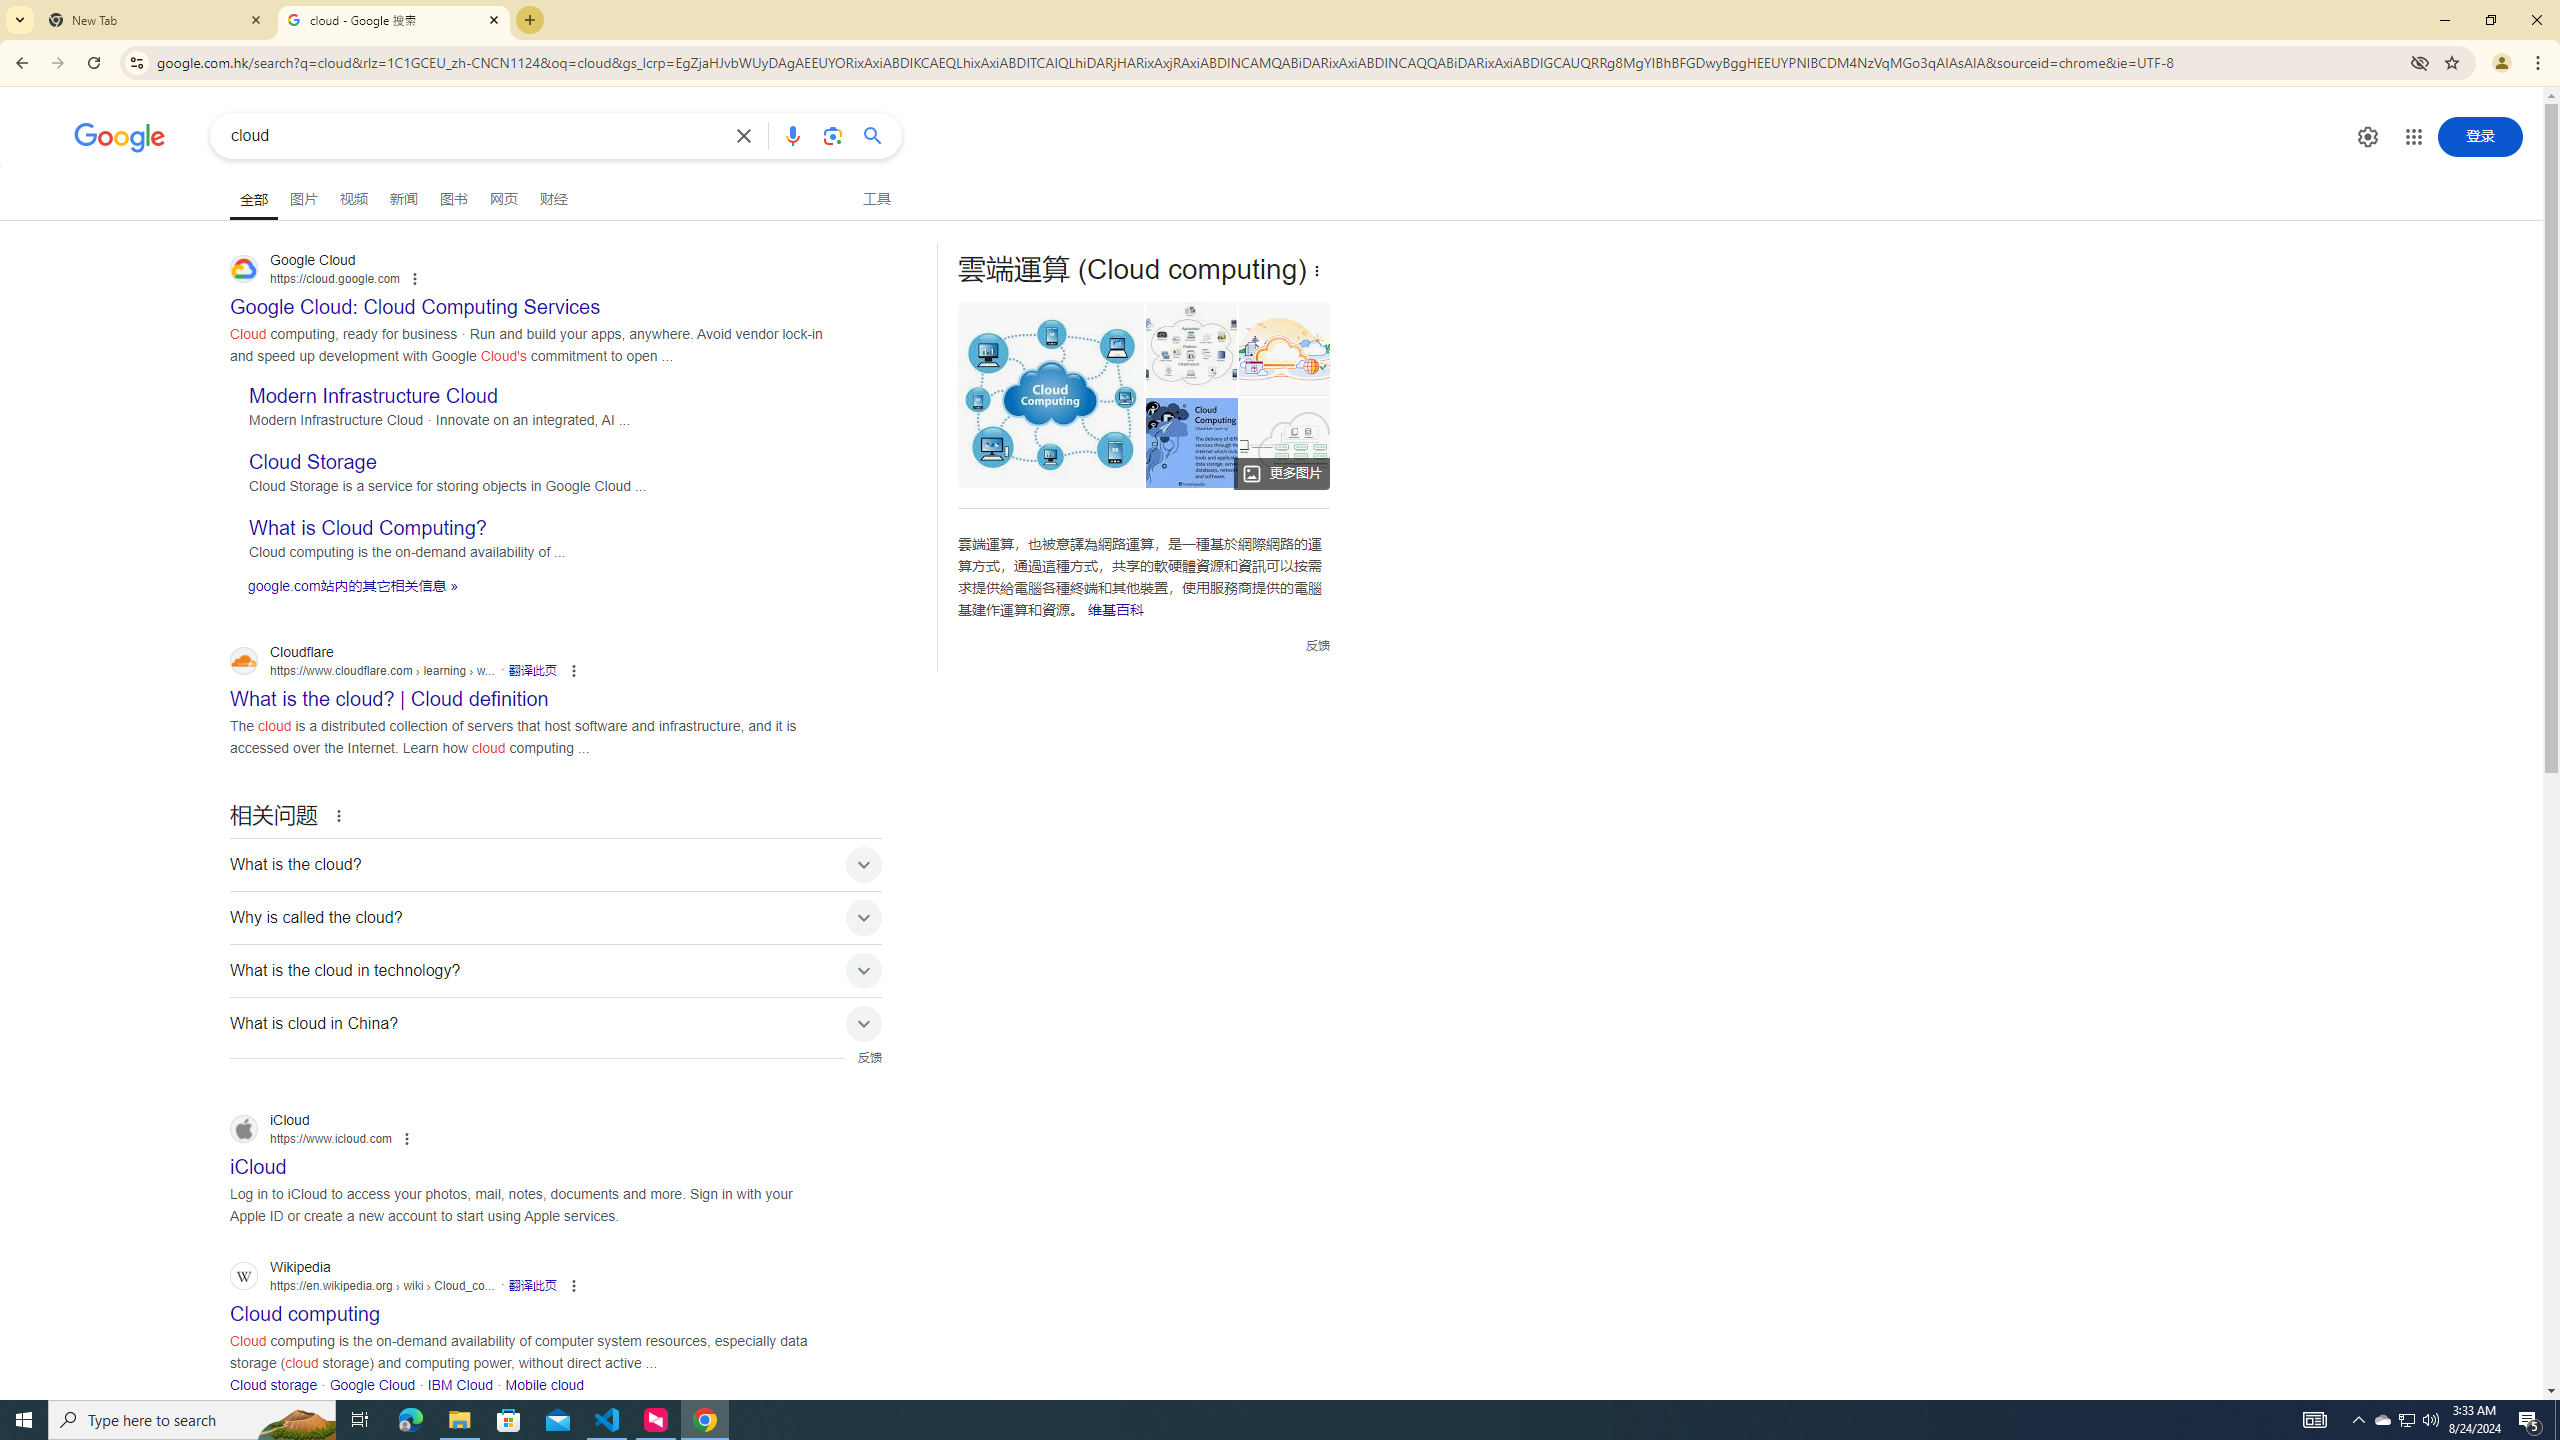 Image resolution: width=2560 pixels, height=1440 pixels. What do you see at coordinates (1285, 349) in the screenshot?
I see `Connectivity Cloud | Cloudflare` at bounding box center [1285, 349].